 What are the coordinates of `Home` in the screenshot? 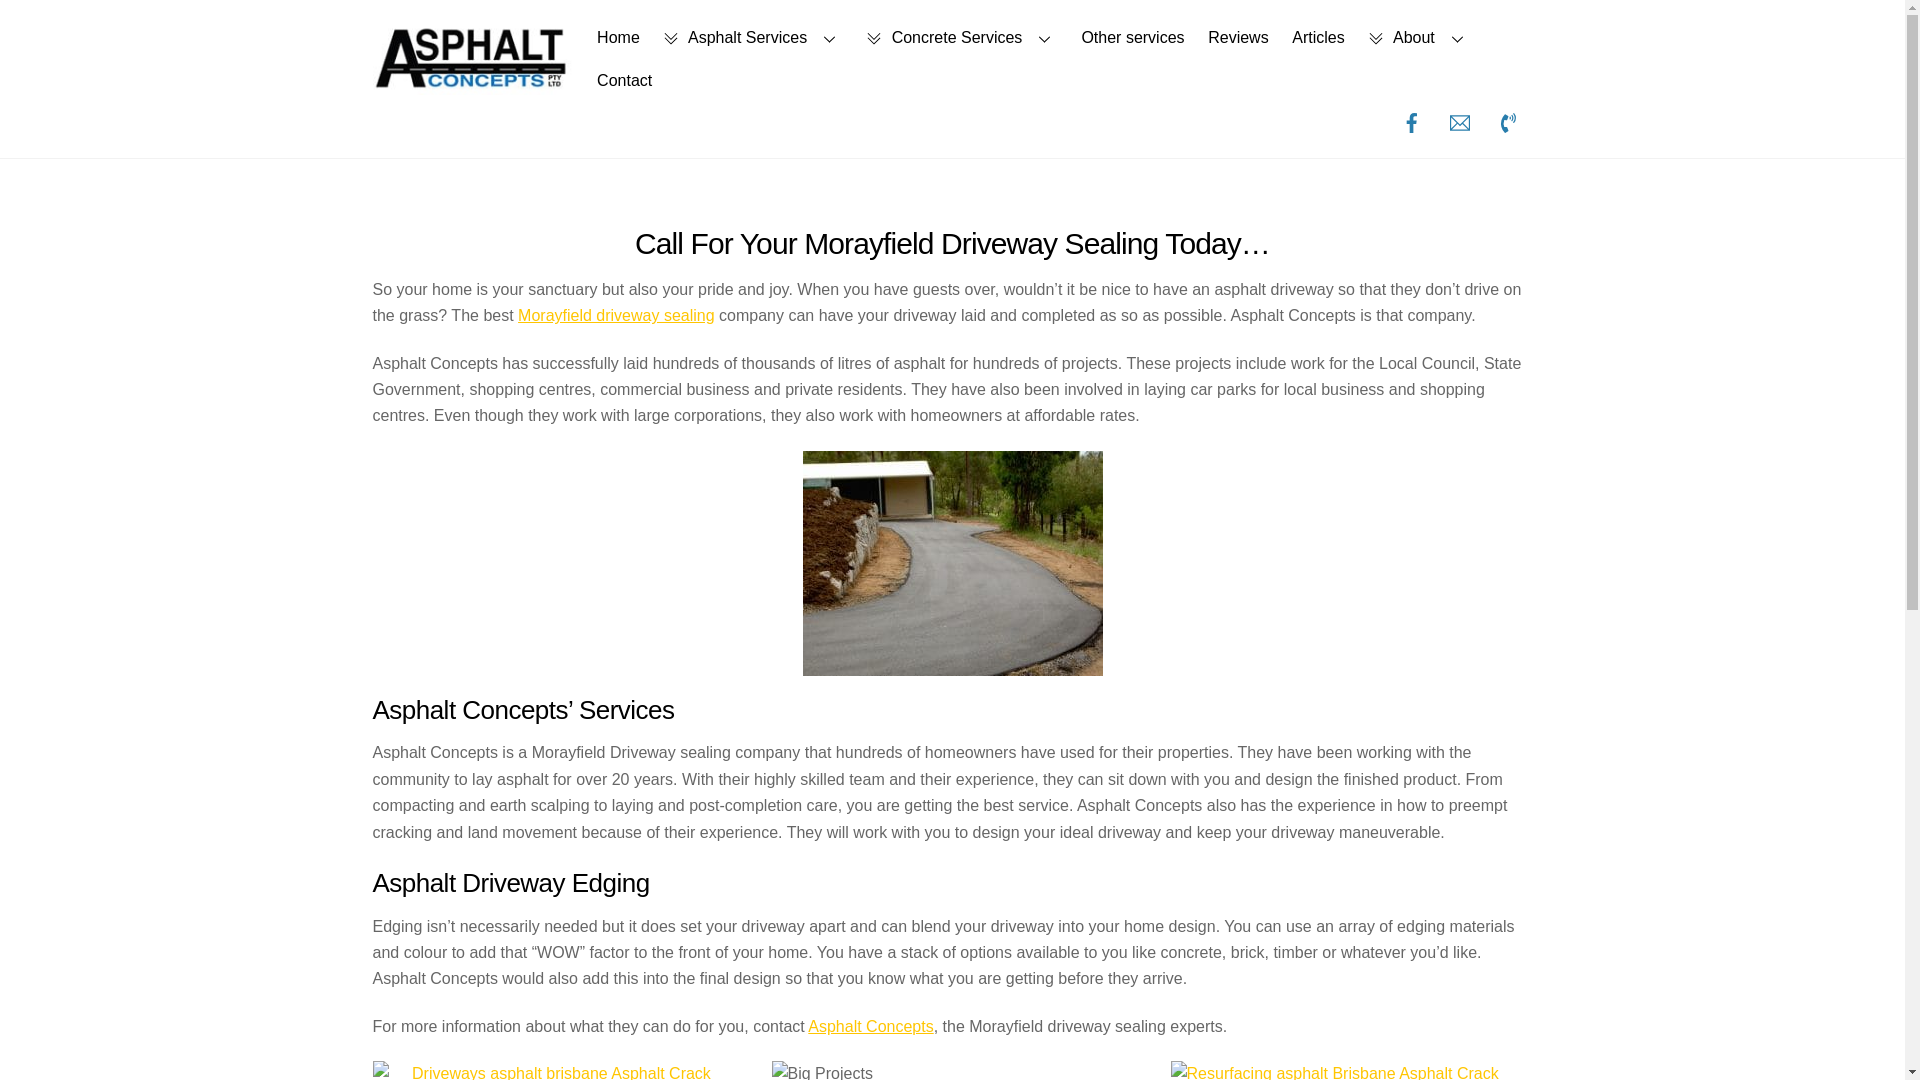 It's located at (618, 38).